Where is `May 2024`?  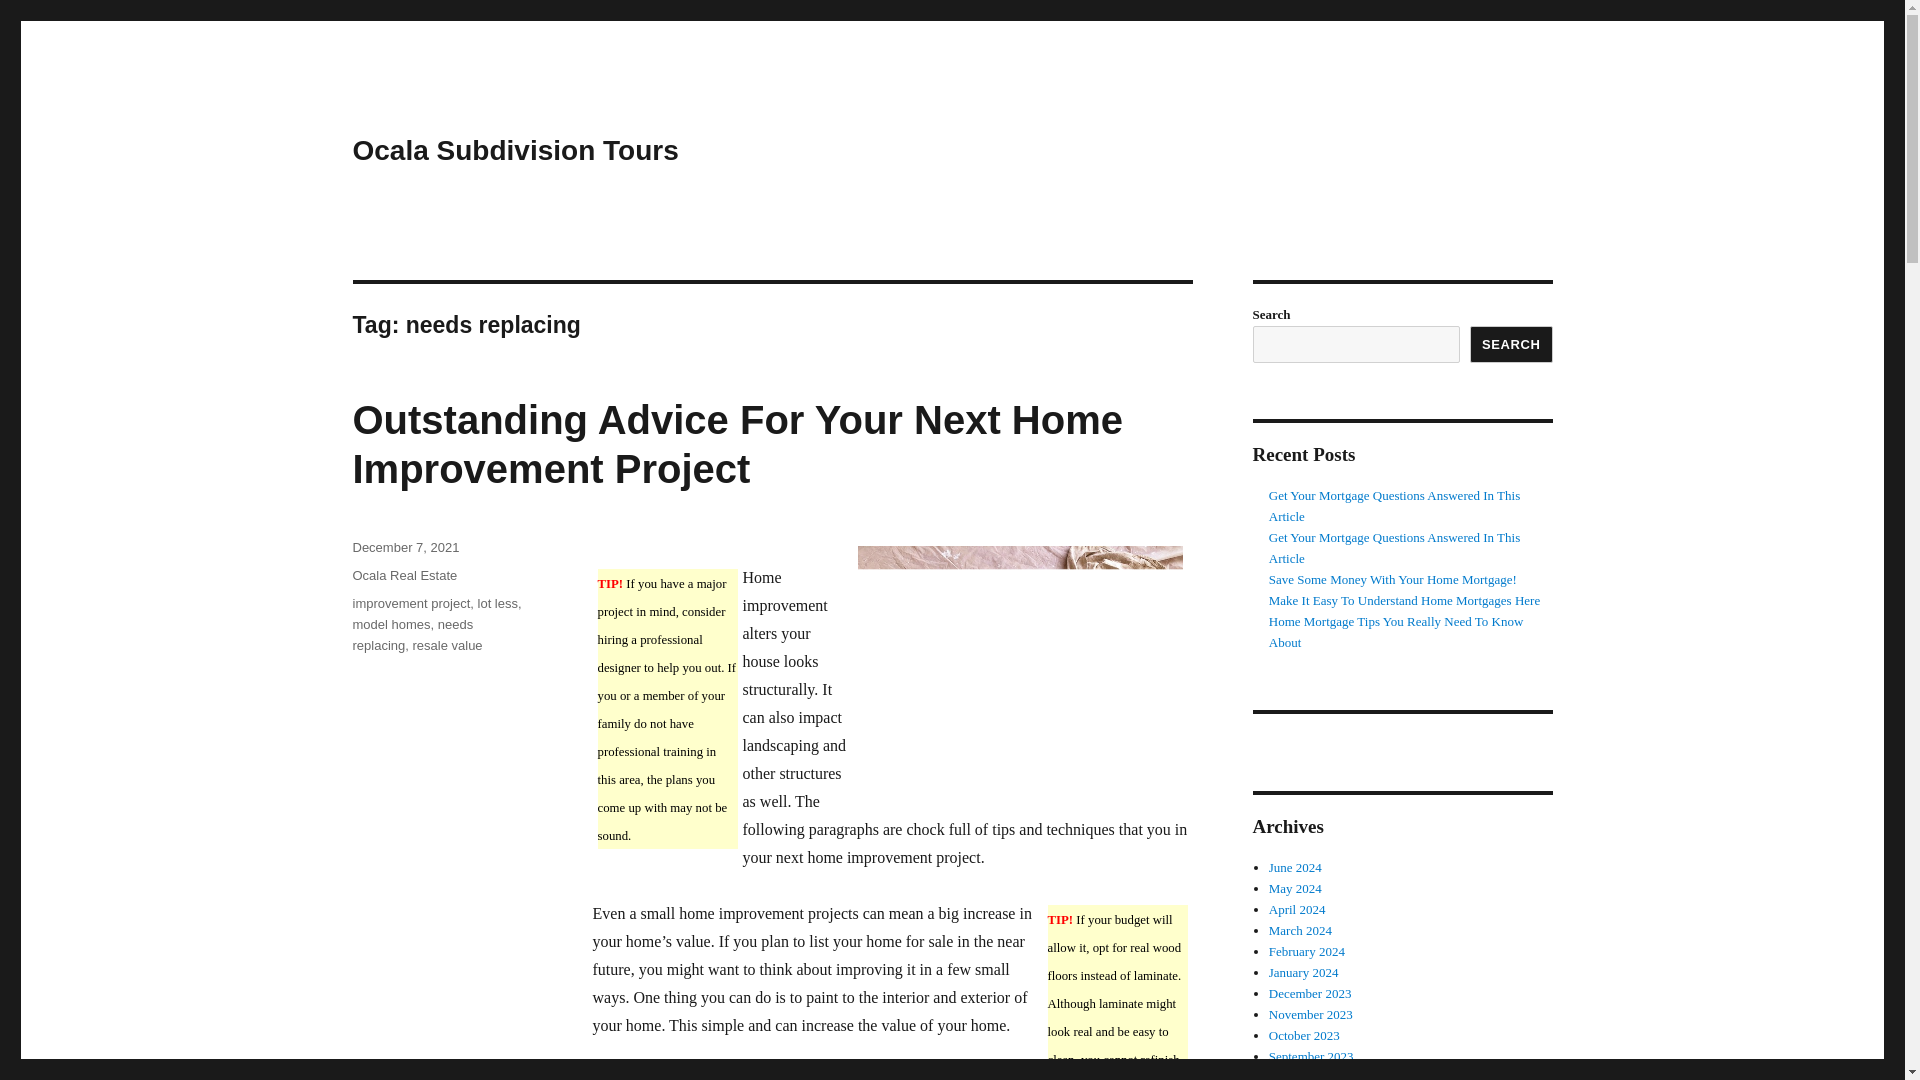 May 2024 is located at coordinates (1296, 888).